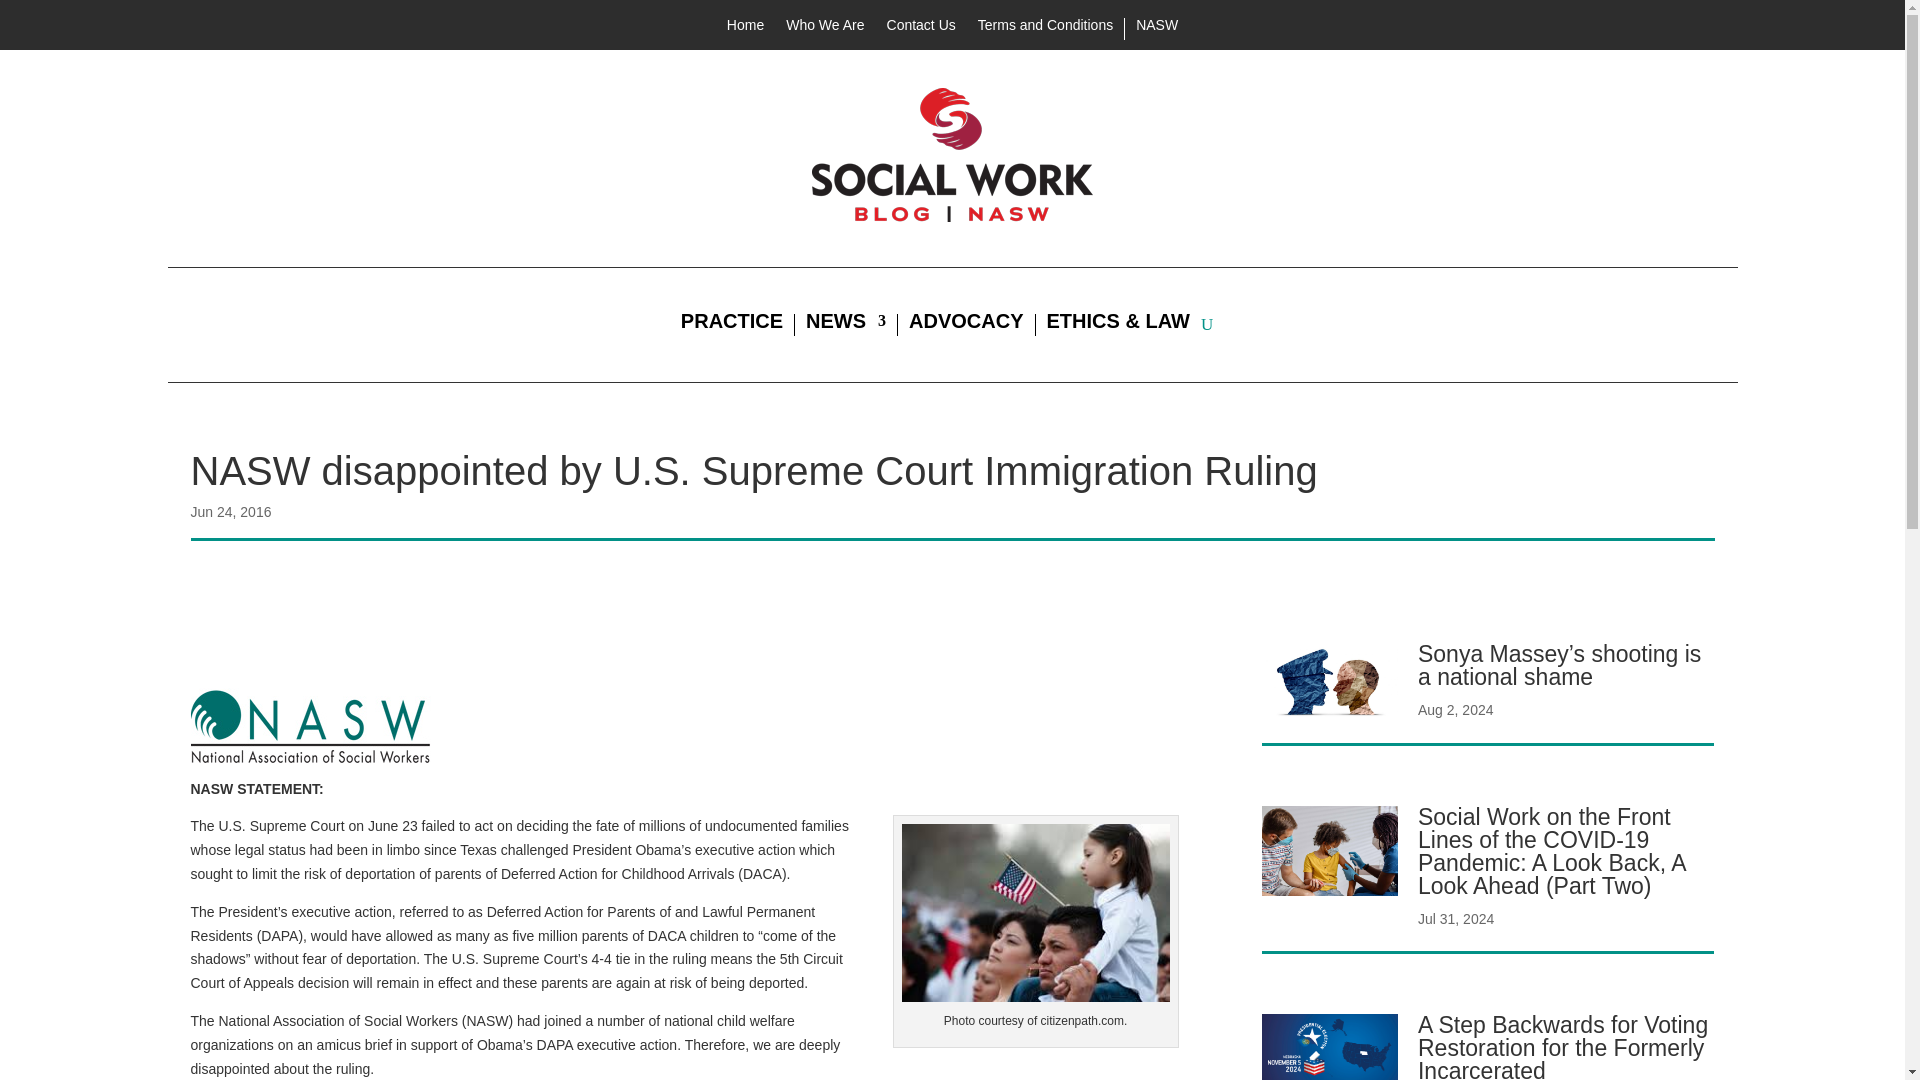 The height and width of the screenshot is (1080, 1920). What do you see at coordinates (1157, 28) in the screenshot?
I see `NASW` at bounding box center [1157, 28].